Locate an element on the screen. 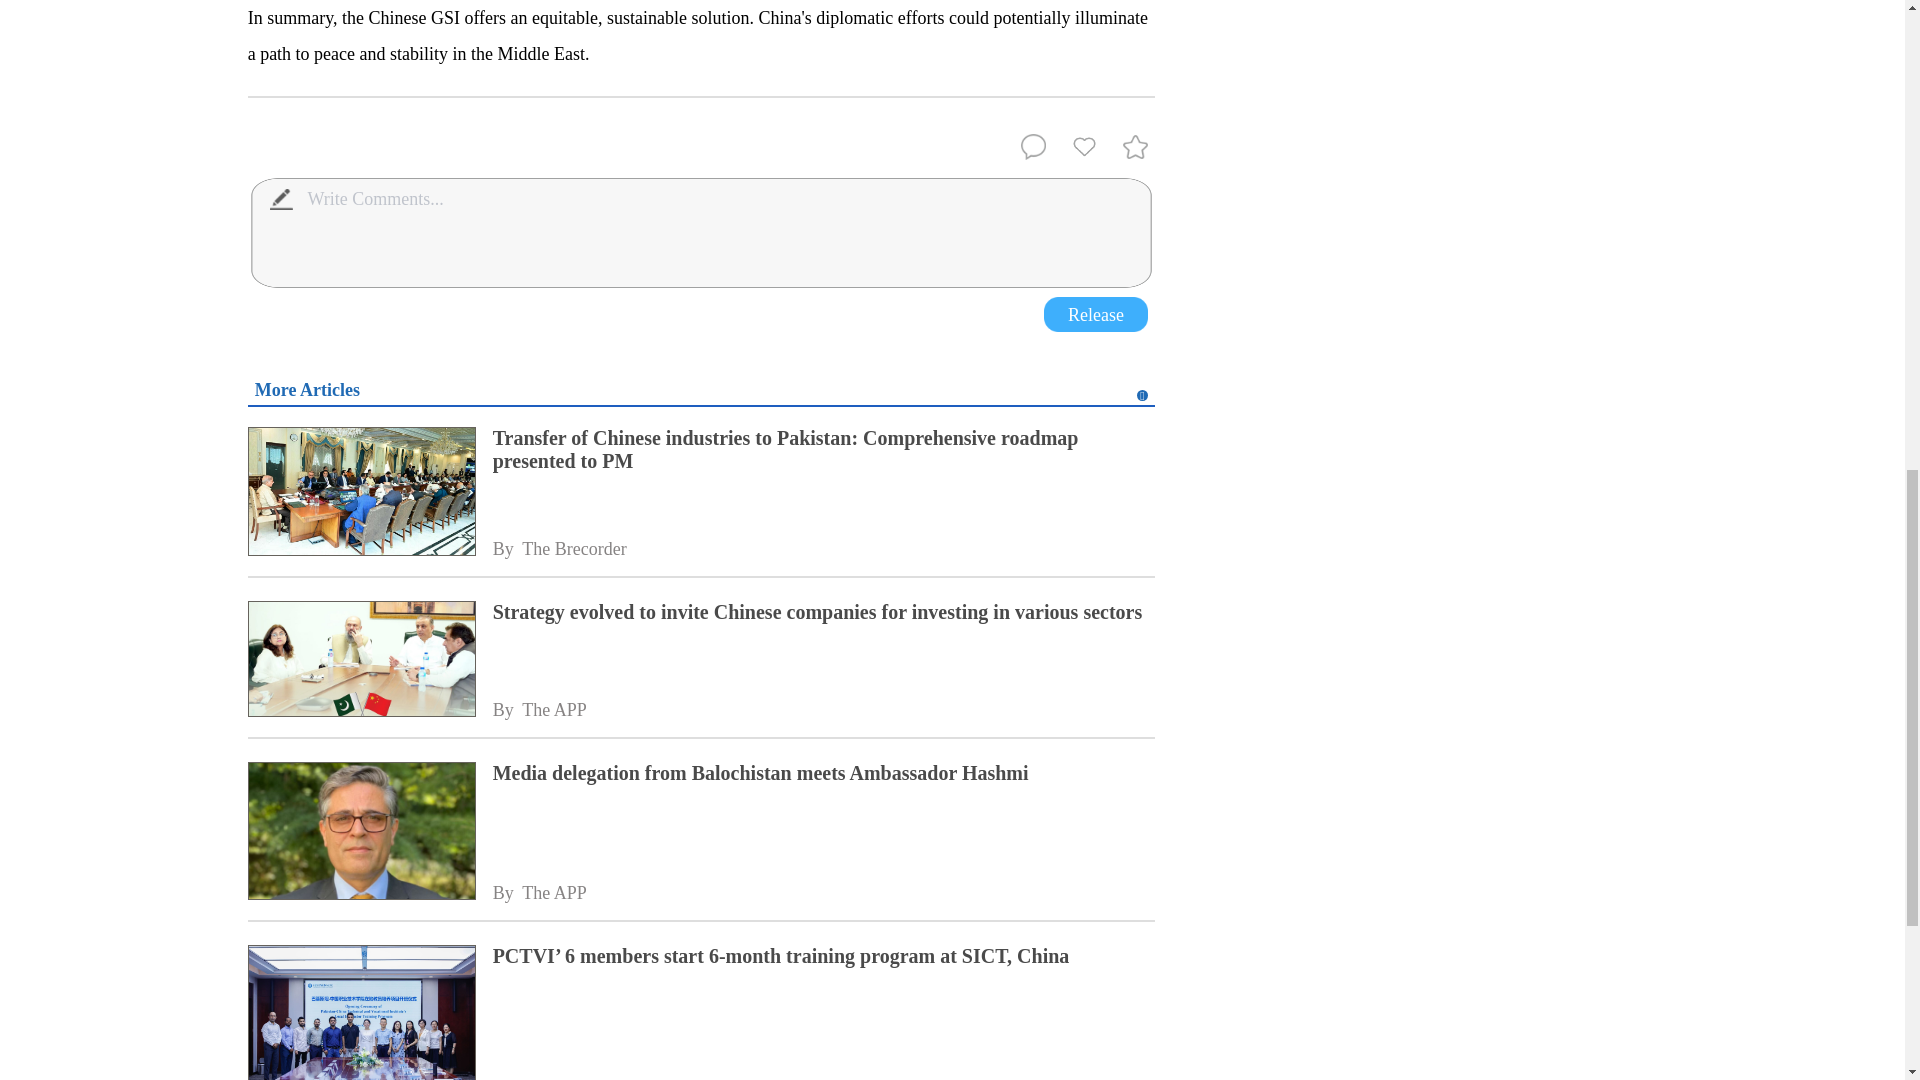 Image resolution: width=1920 pixels, height=1080 pixels. Media delegation from Balochistan meets Ambassador Hashmi is located at coordinates (360, 832).